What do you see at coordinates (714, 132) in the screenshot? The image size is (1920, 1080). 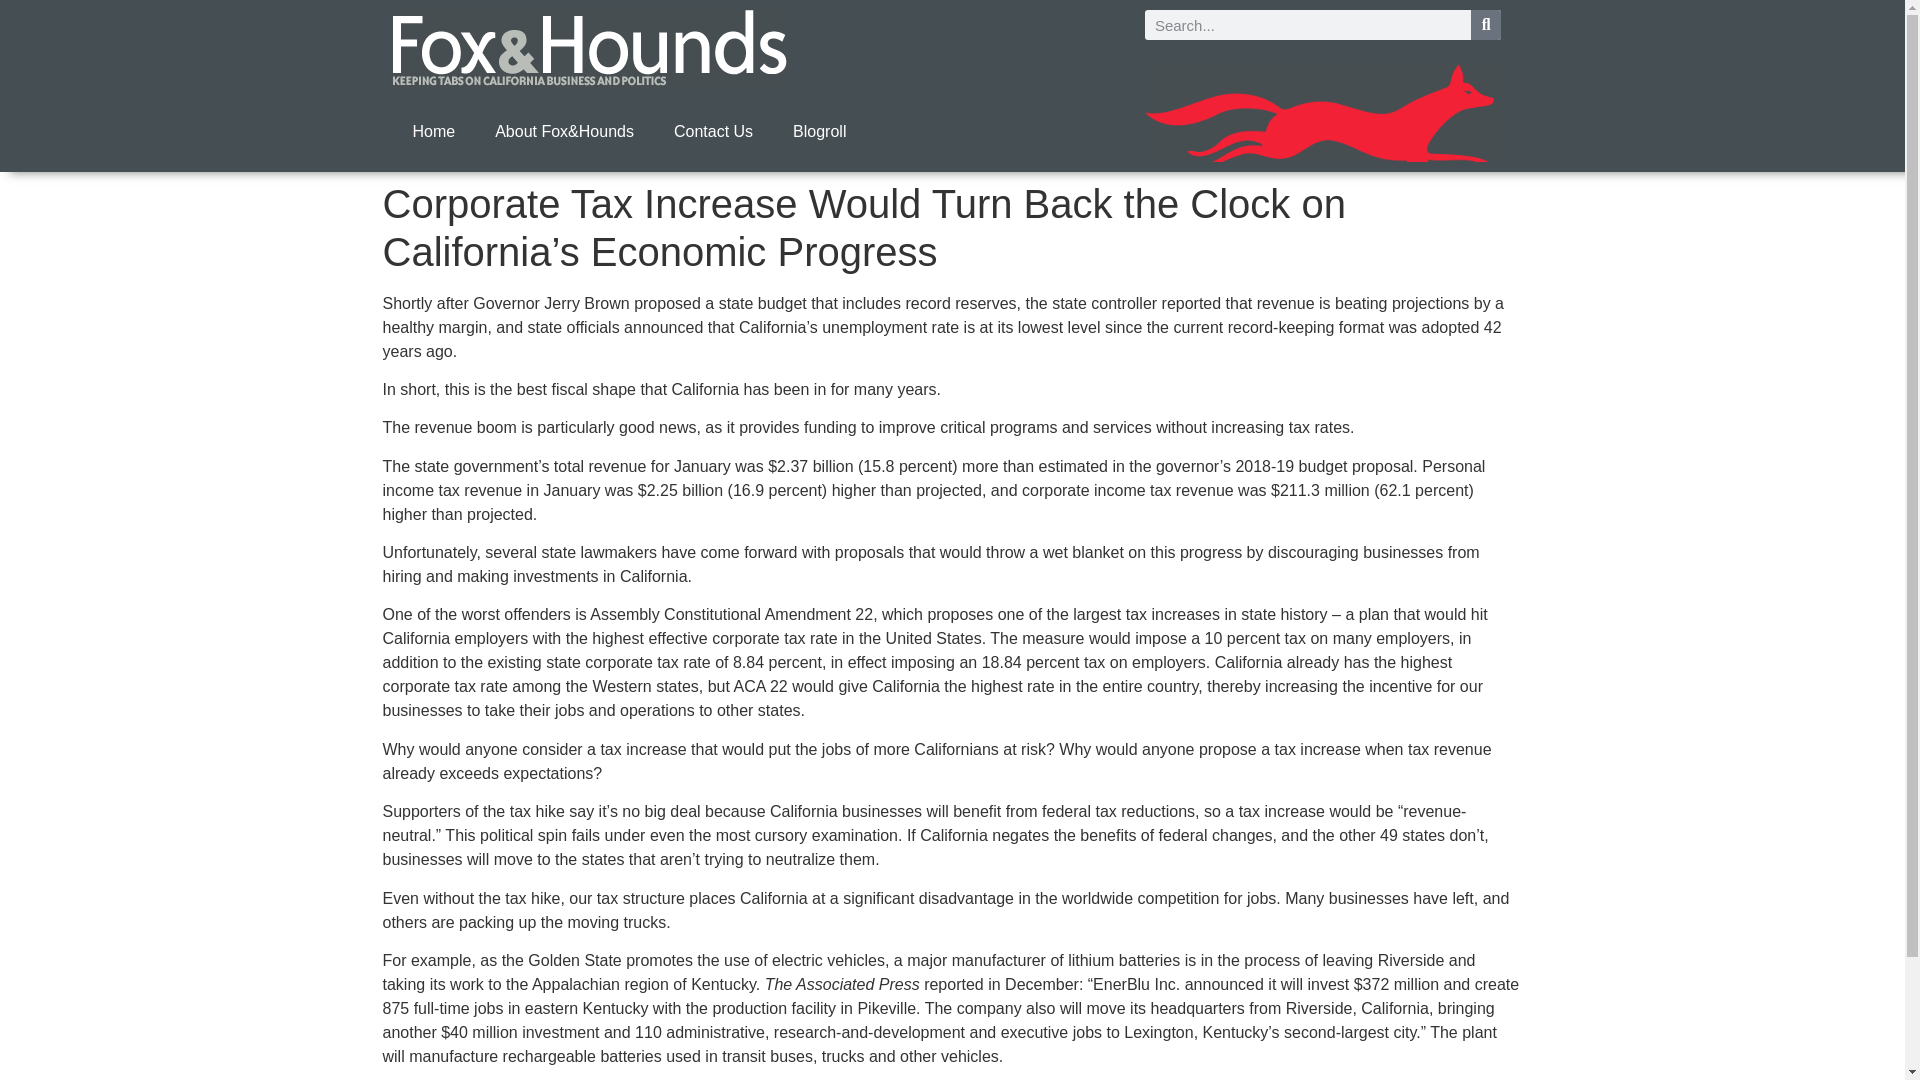 I see `Contact Us` at bounding box center [714, 132].